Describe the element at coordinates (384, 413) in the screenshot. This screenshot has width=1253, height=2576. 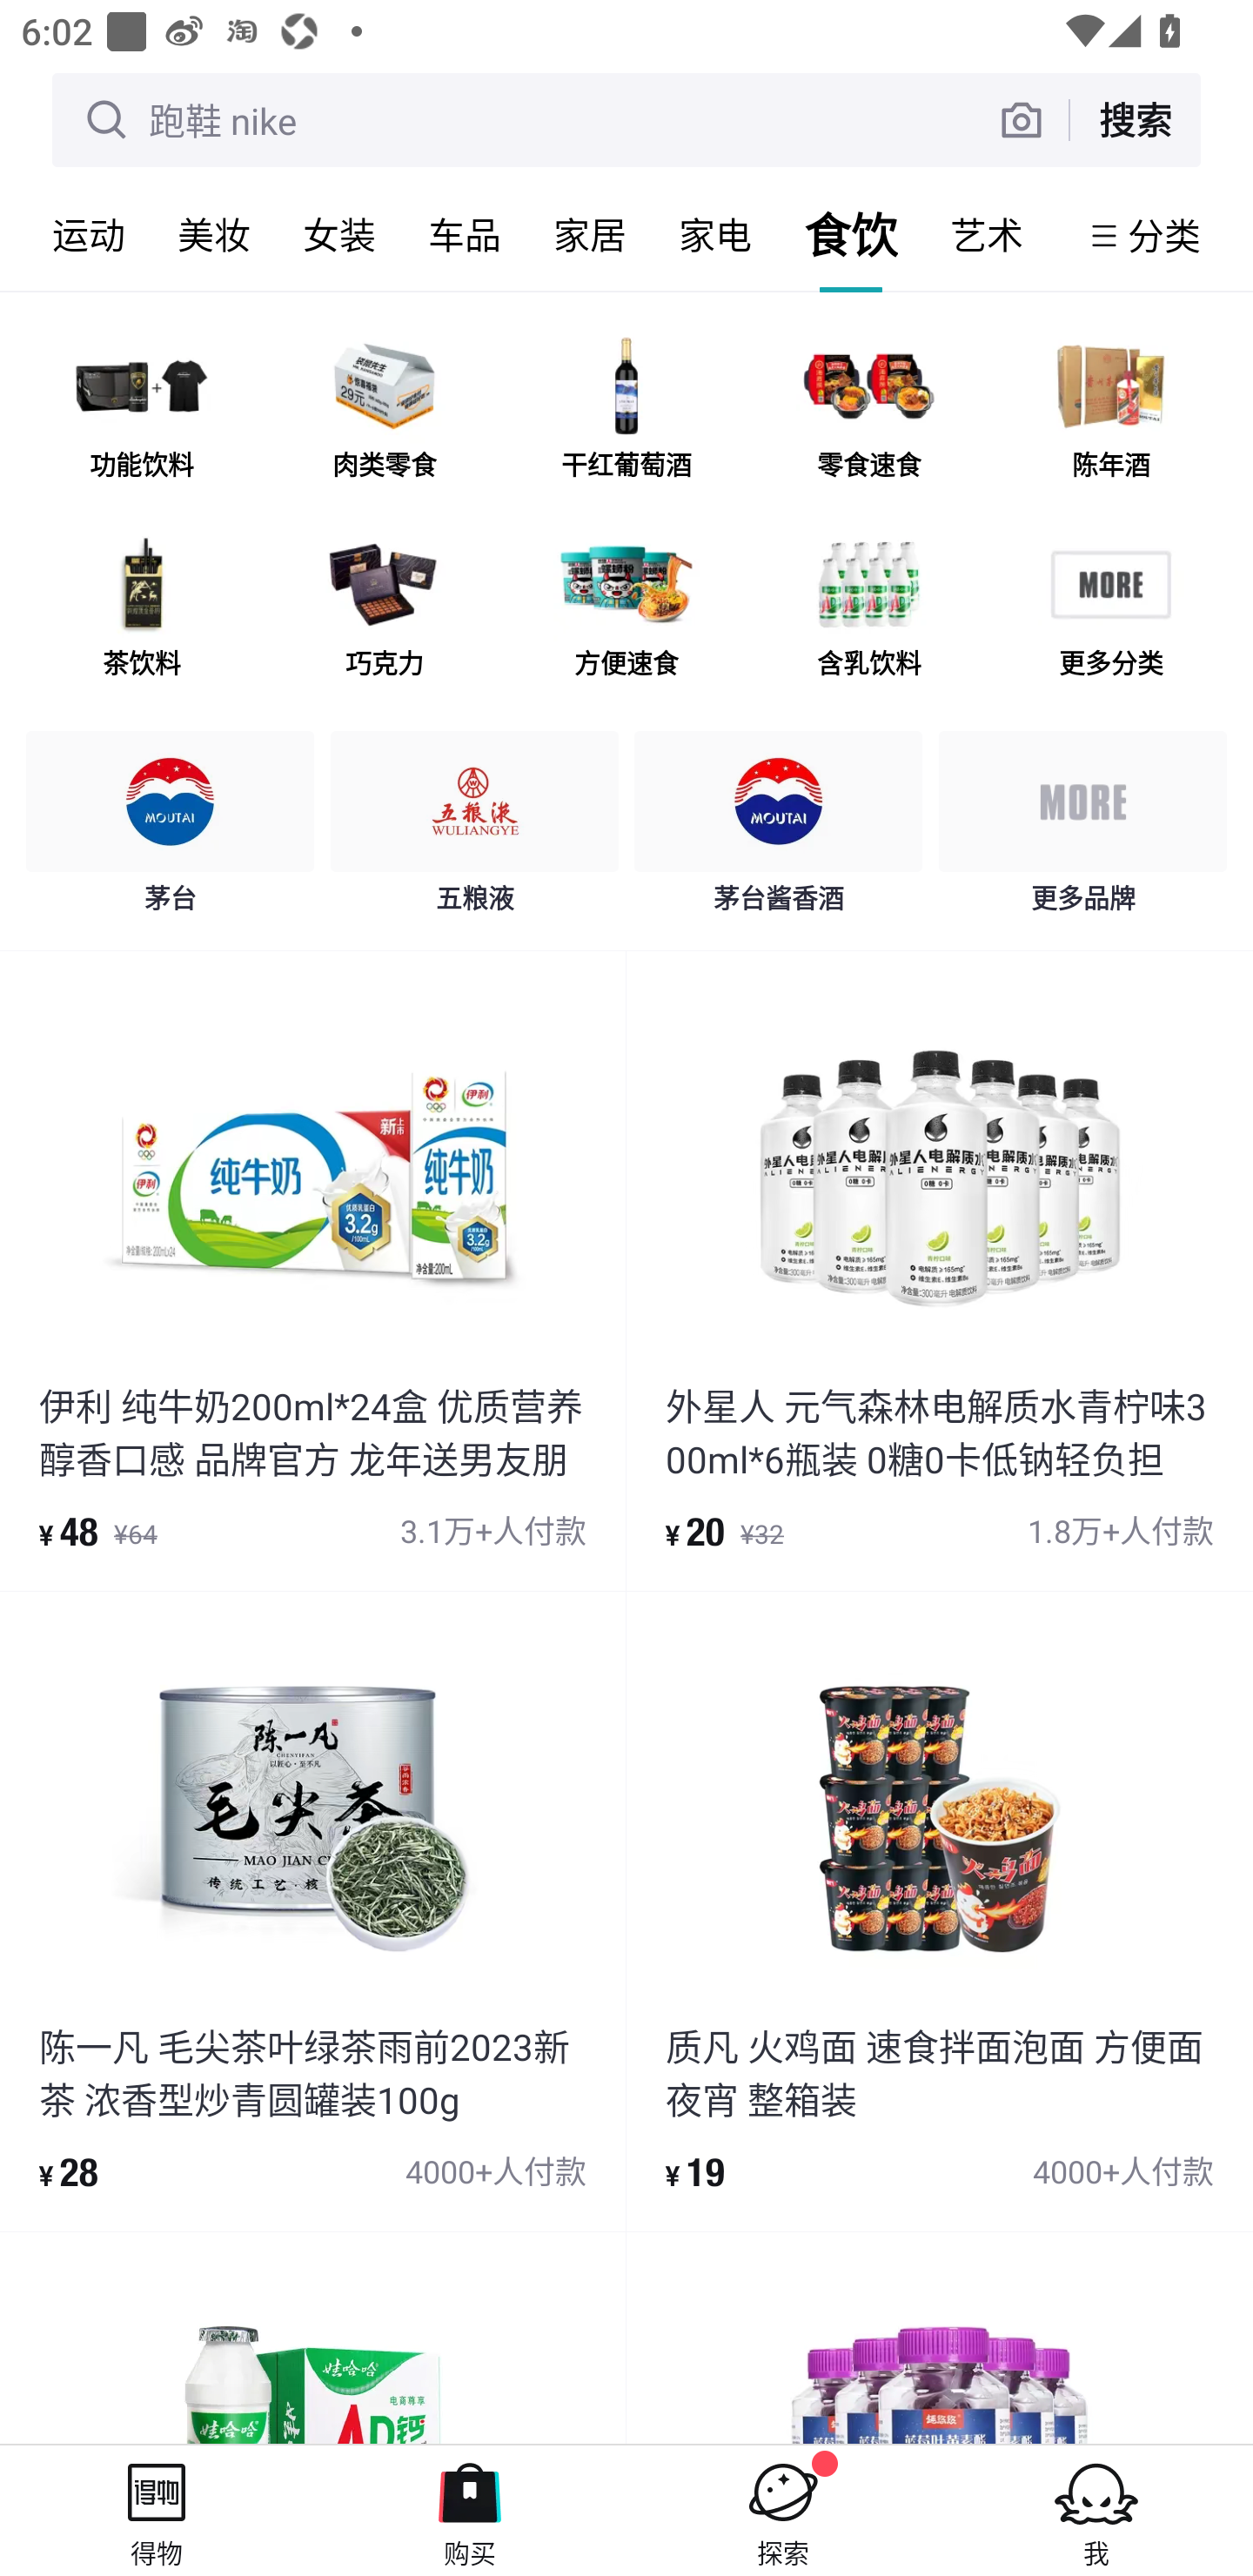
I see `肉类零食` at that location.